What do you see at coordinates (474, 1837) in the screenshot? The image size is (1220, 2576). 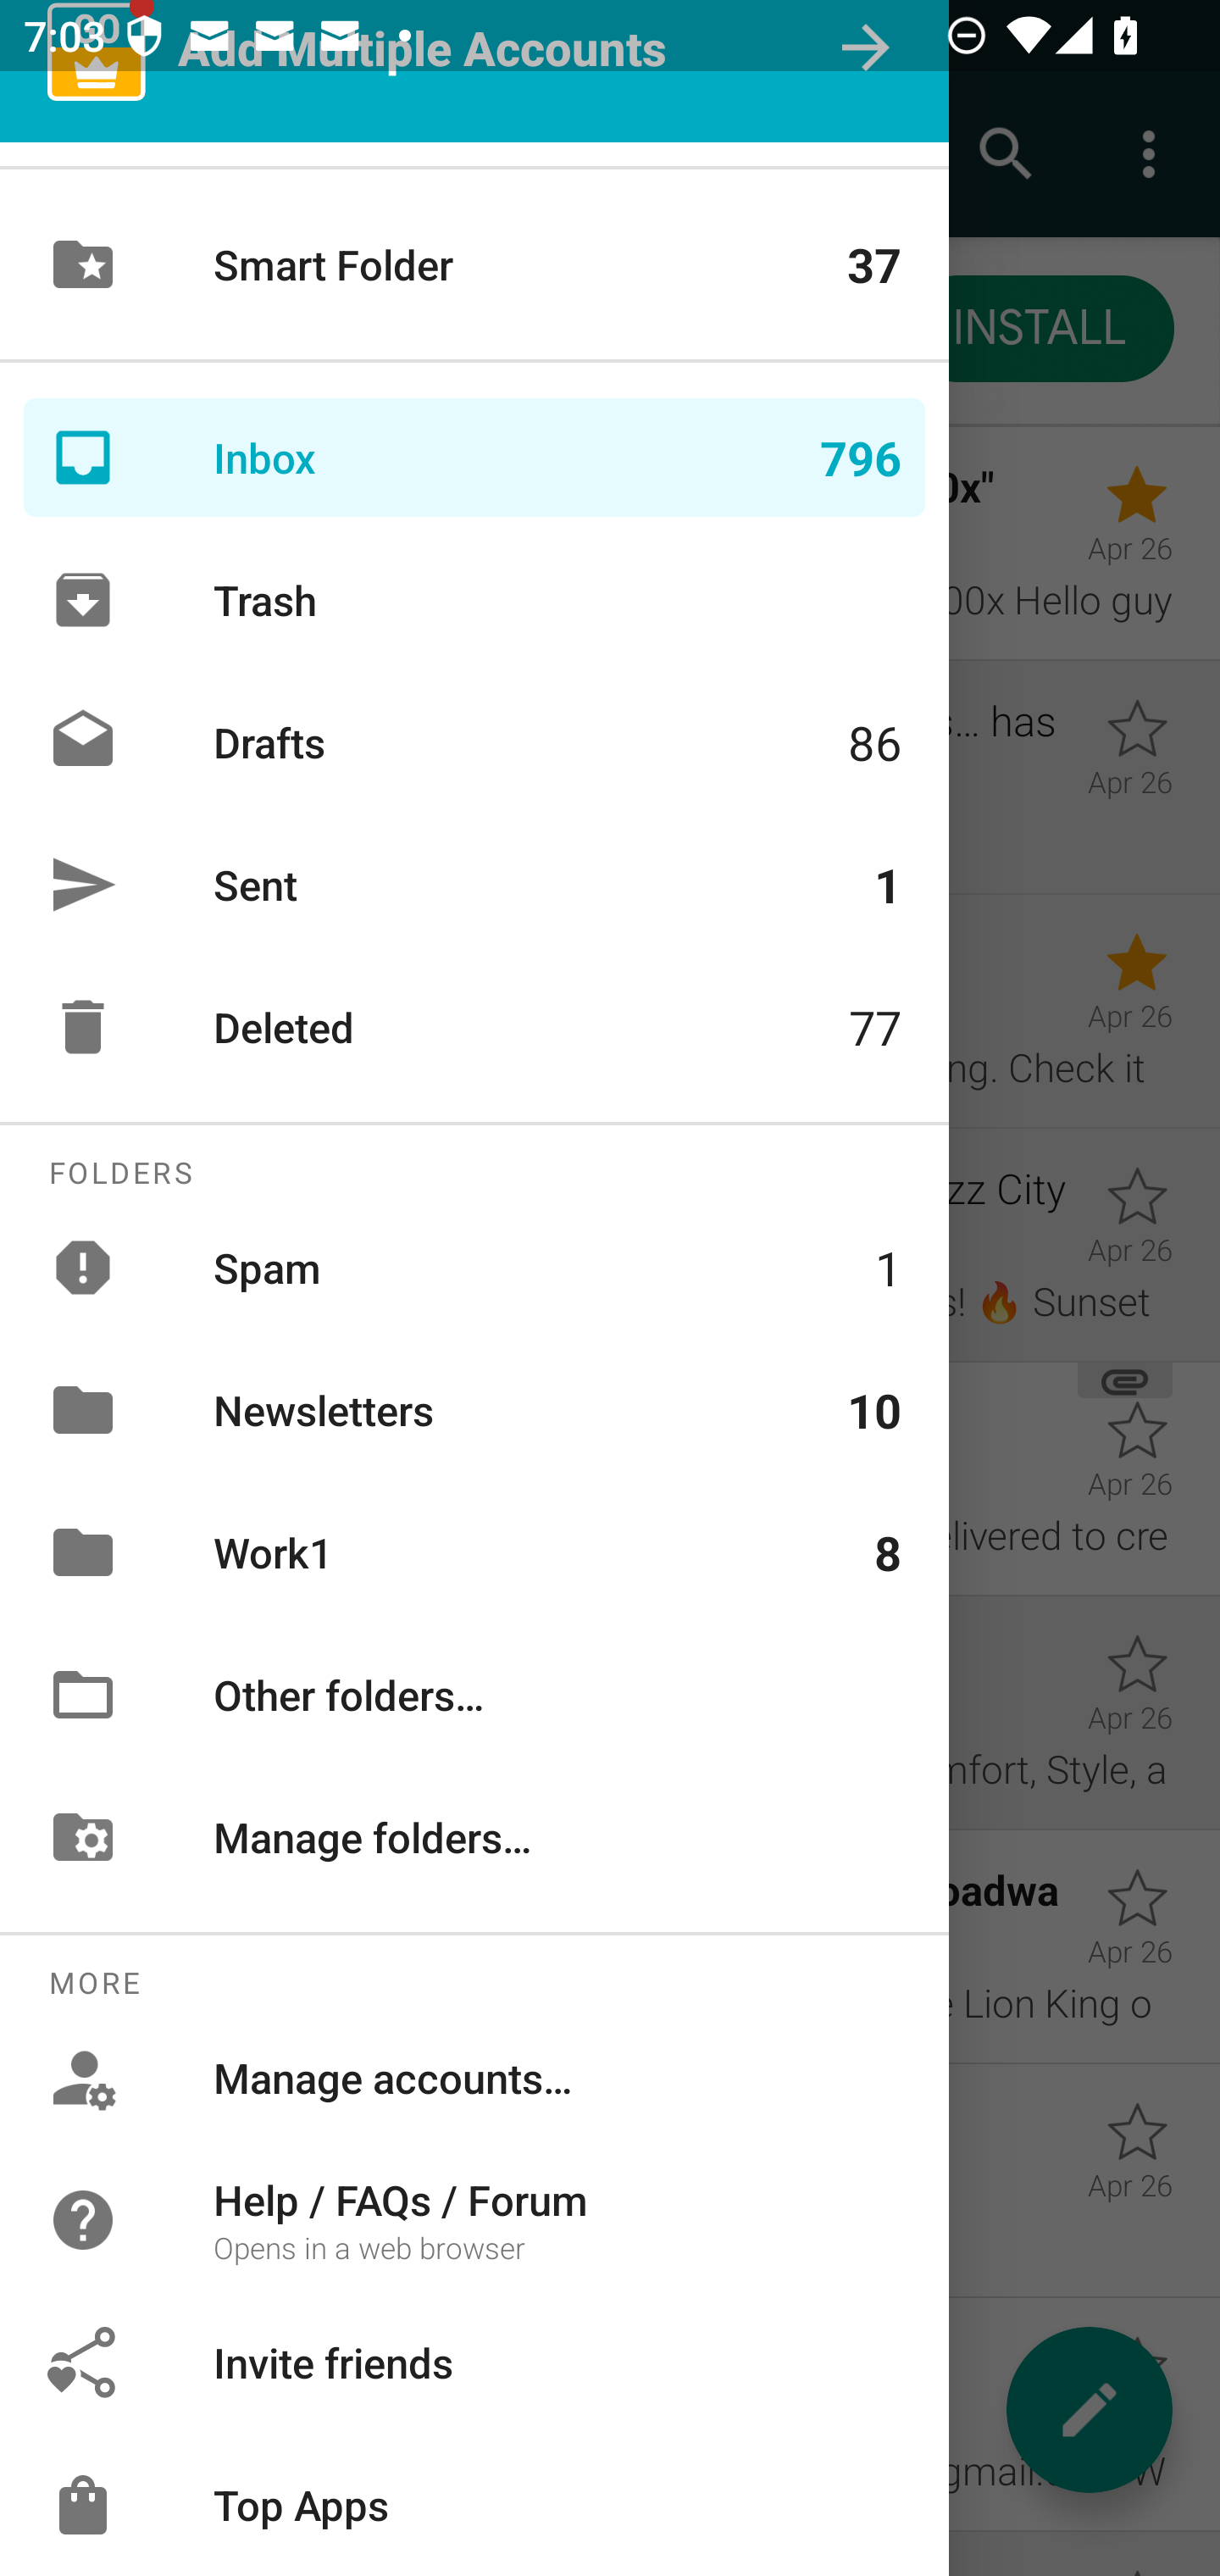 I see `Manage folders…` at bounding box center [474, 1837].